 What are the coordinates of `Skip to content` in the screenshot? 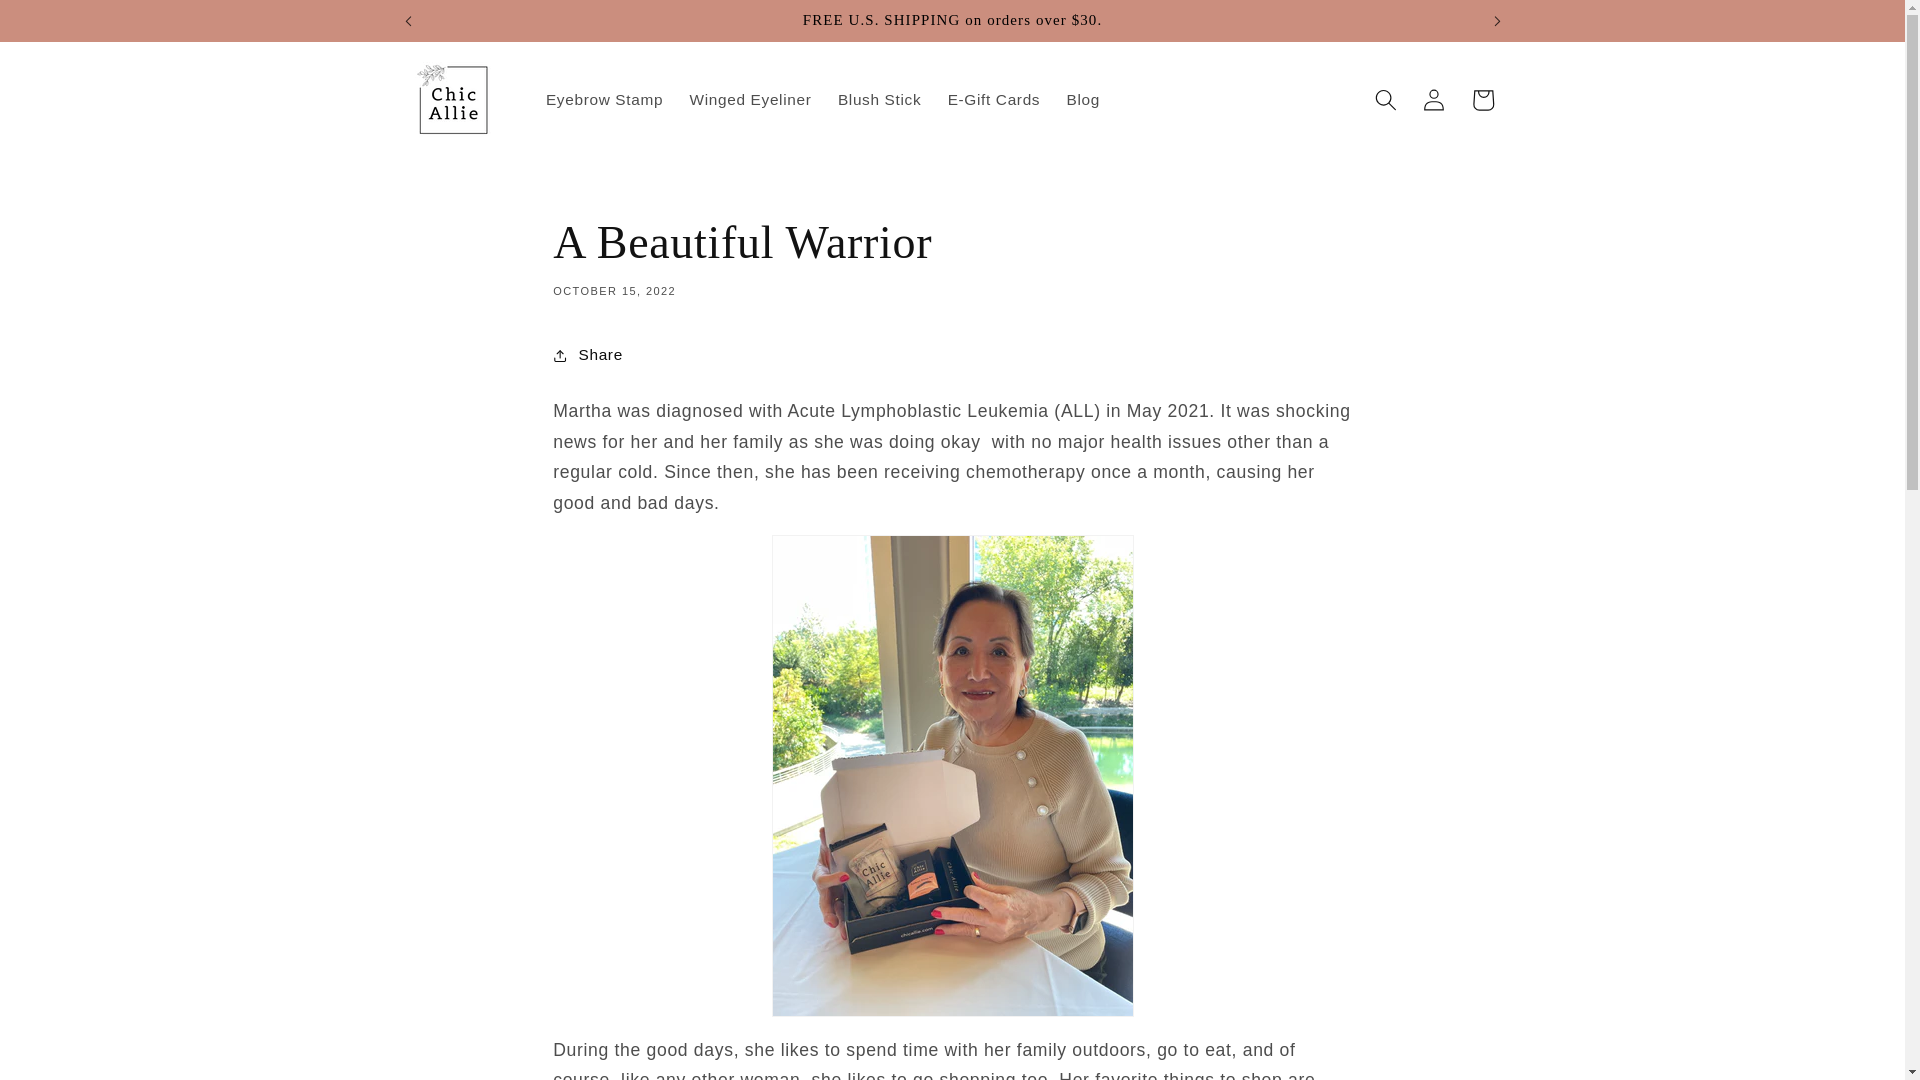 It's located at (66, 25).